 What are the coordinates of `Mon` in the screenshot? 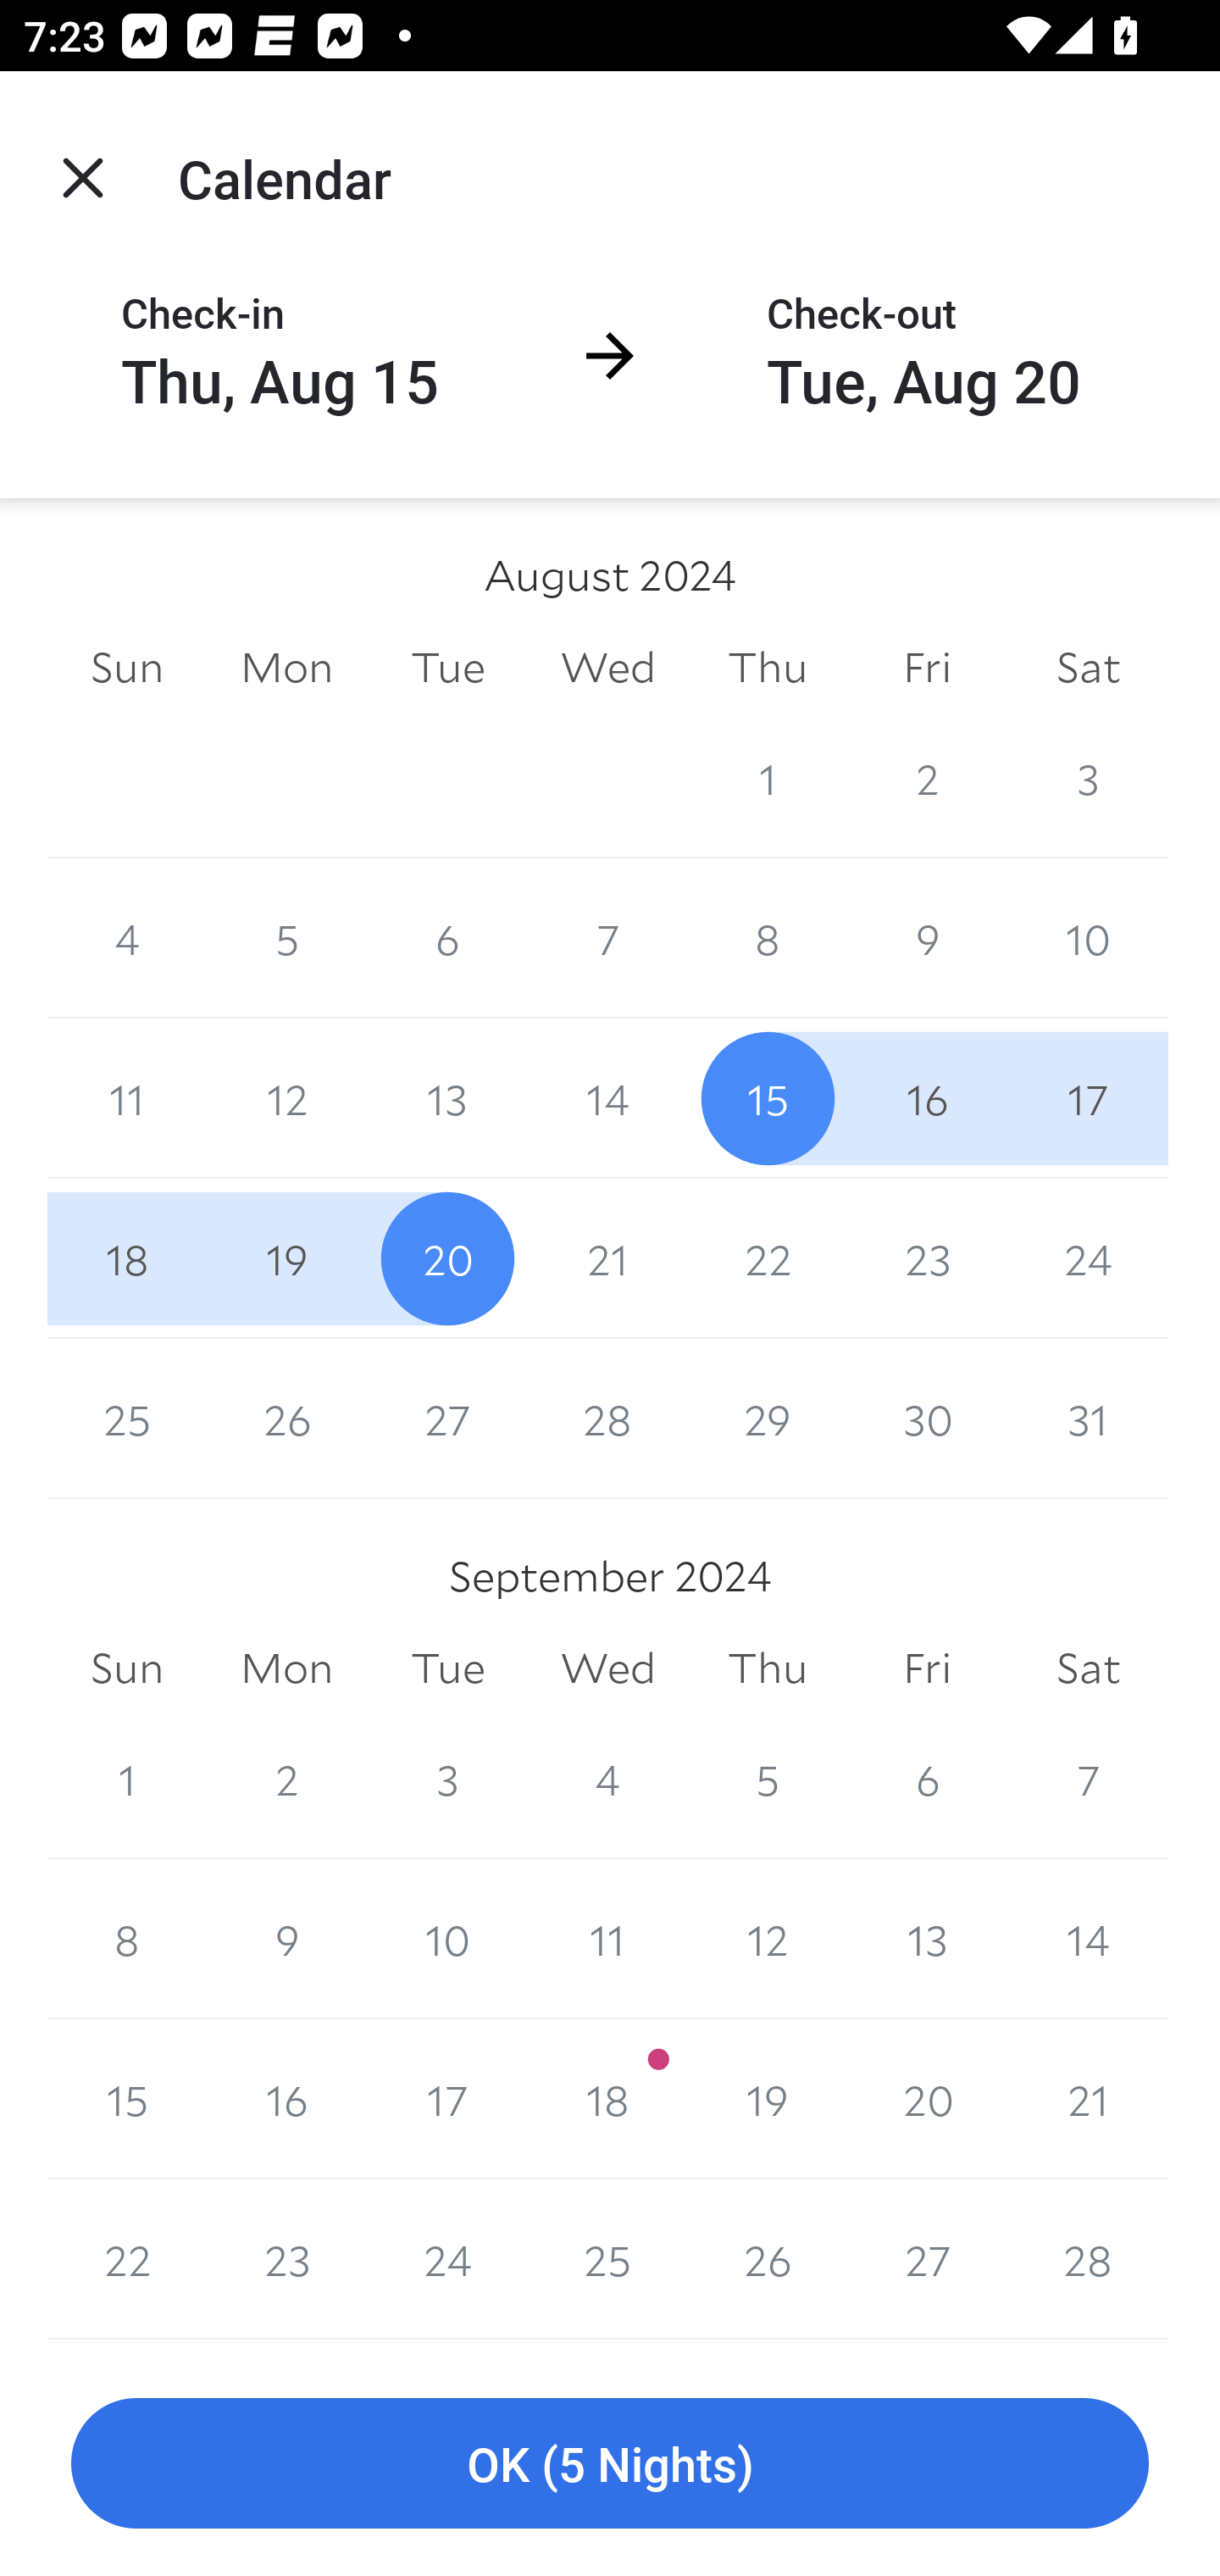 It's located at (286, 1669).